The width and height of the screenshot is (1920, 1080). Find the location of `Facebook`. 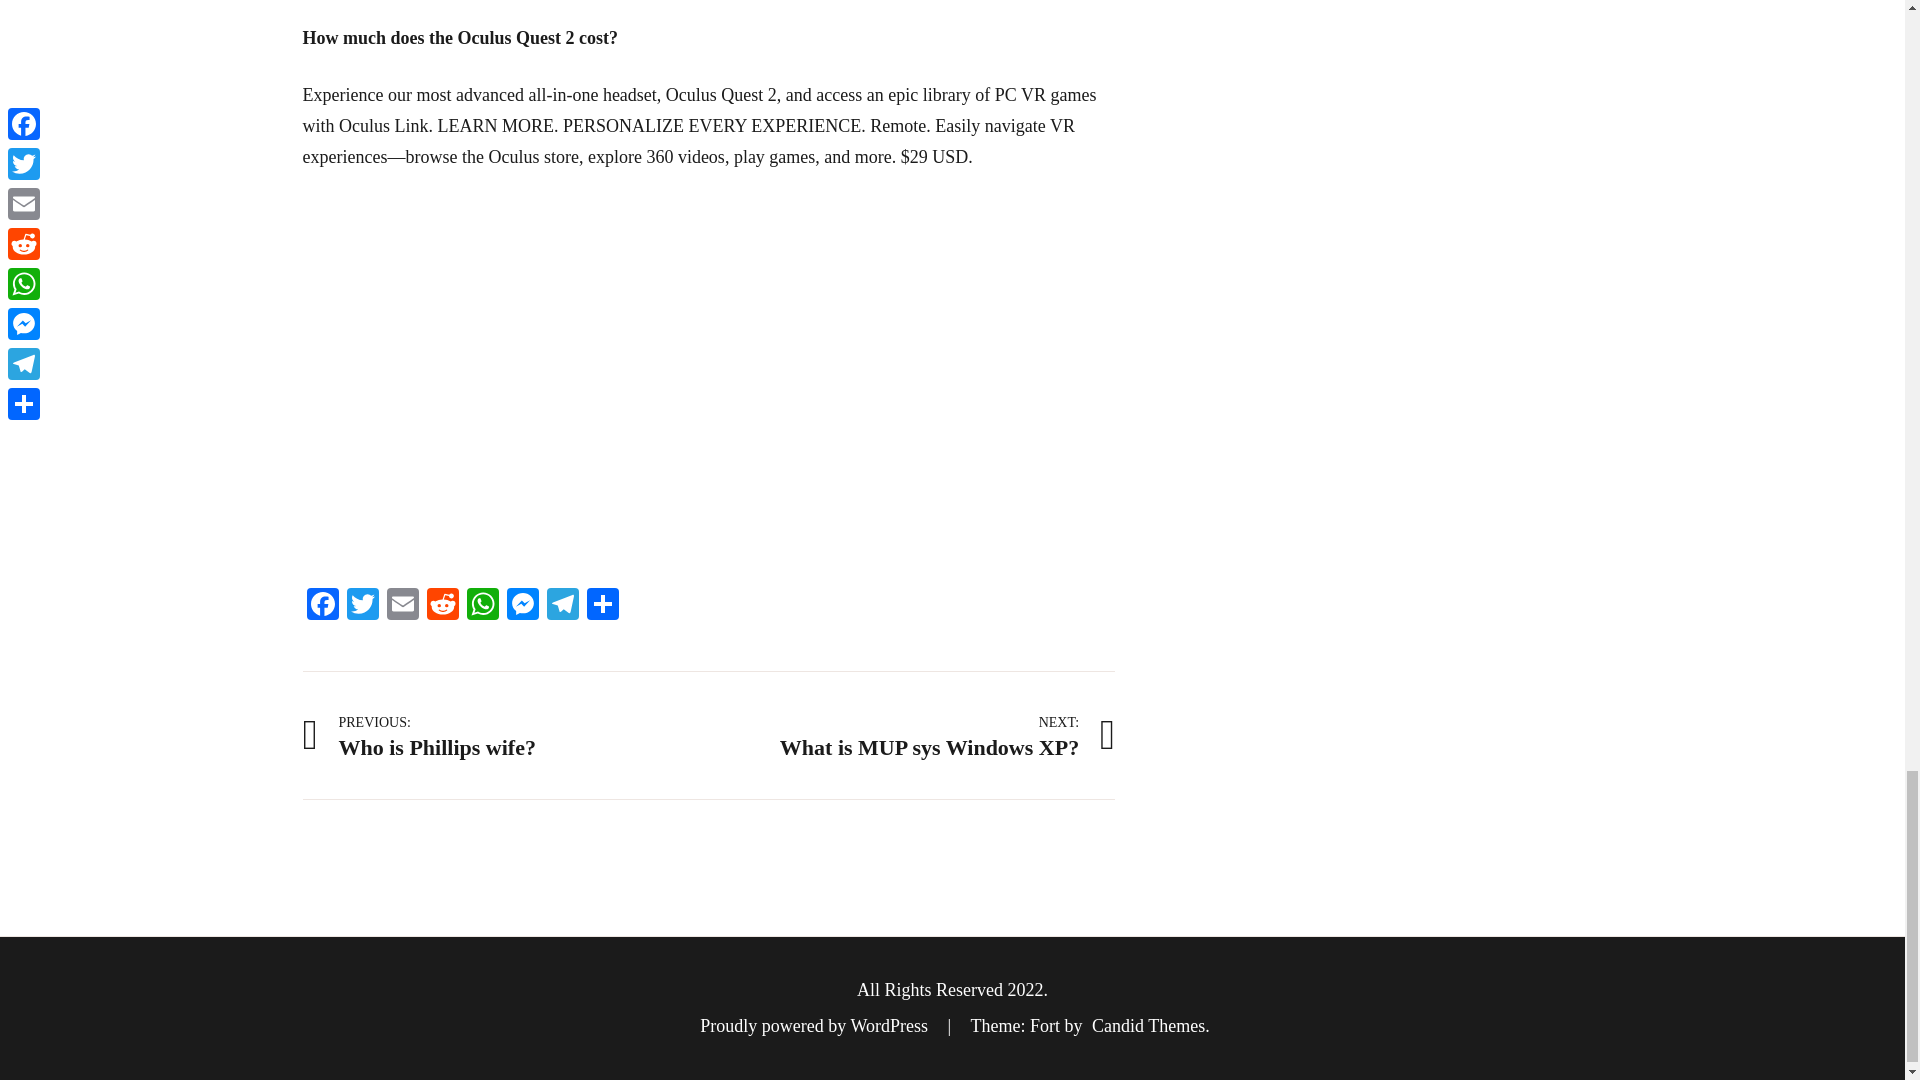

Facebook is located at coordinates (561, 606).